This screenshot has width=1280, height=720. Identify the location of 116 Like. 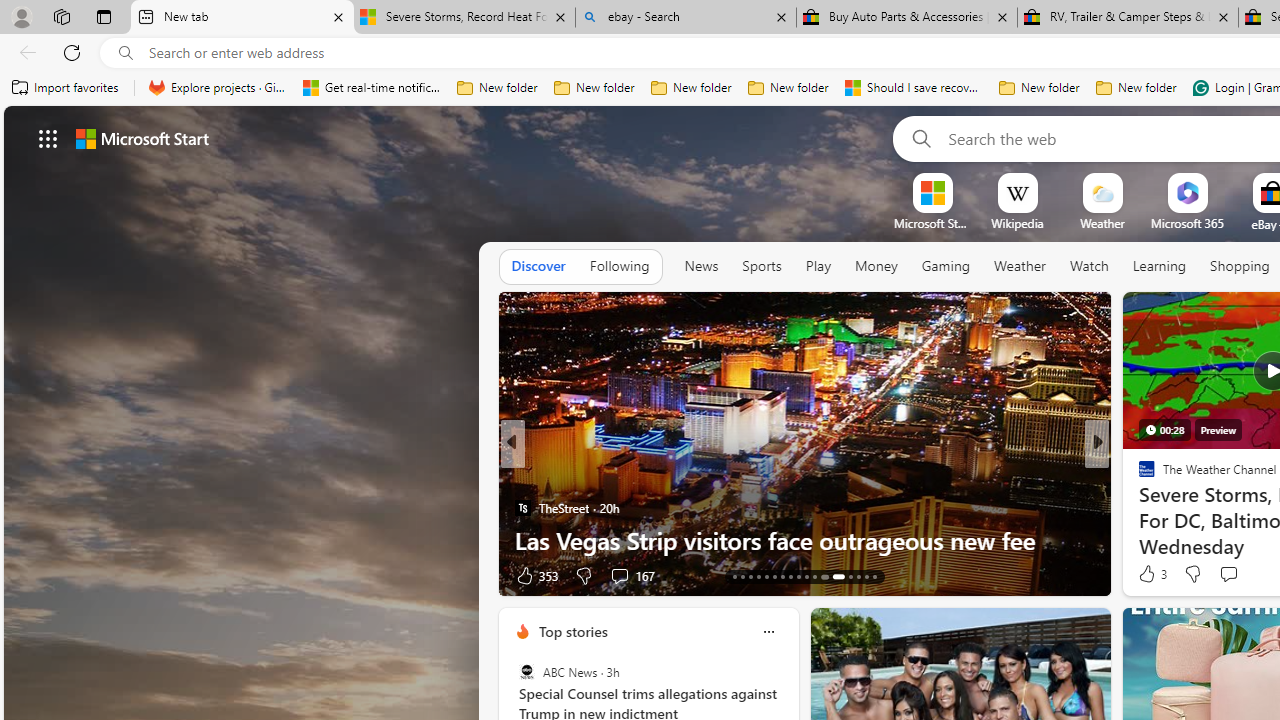
(1152, 574).